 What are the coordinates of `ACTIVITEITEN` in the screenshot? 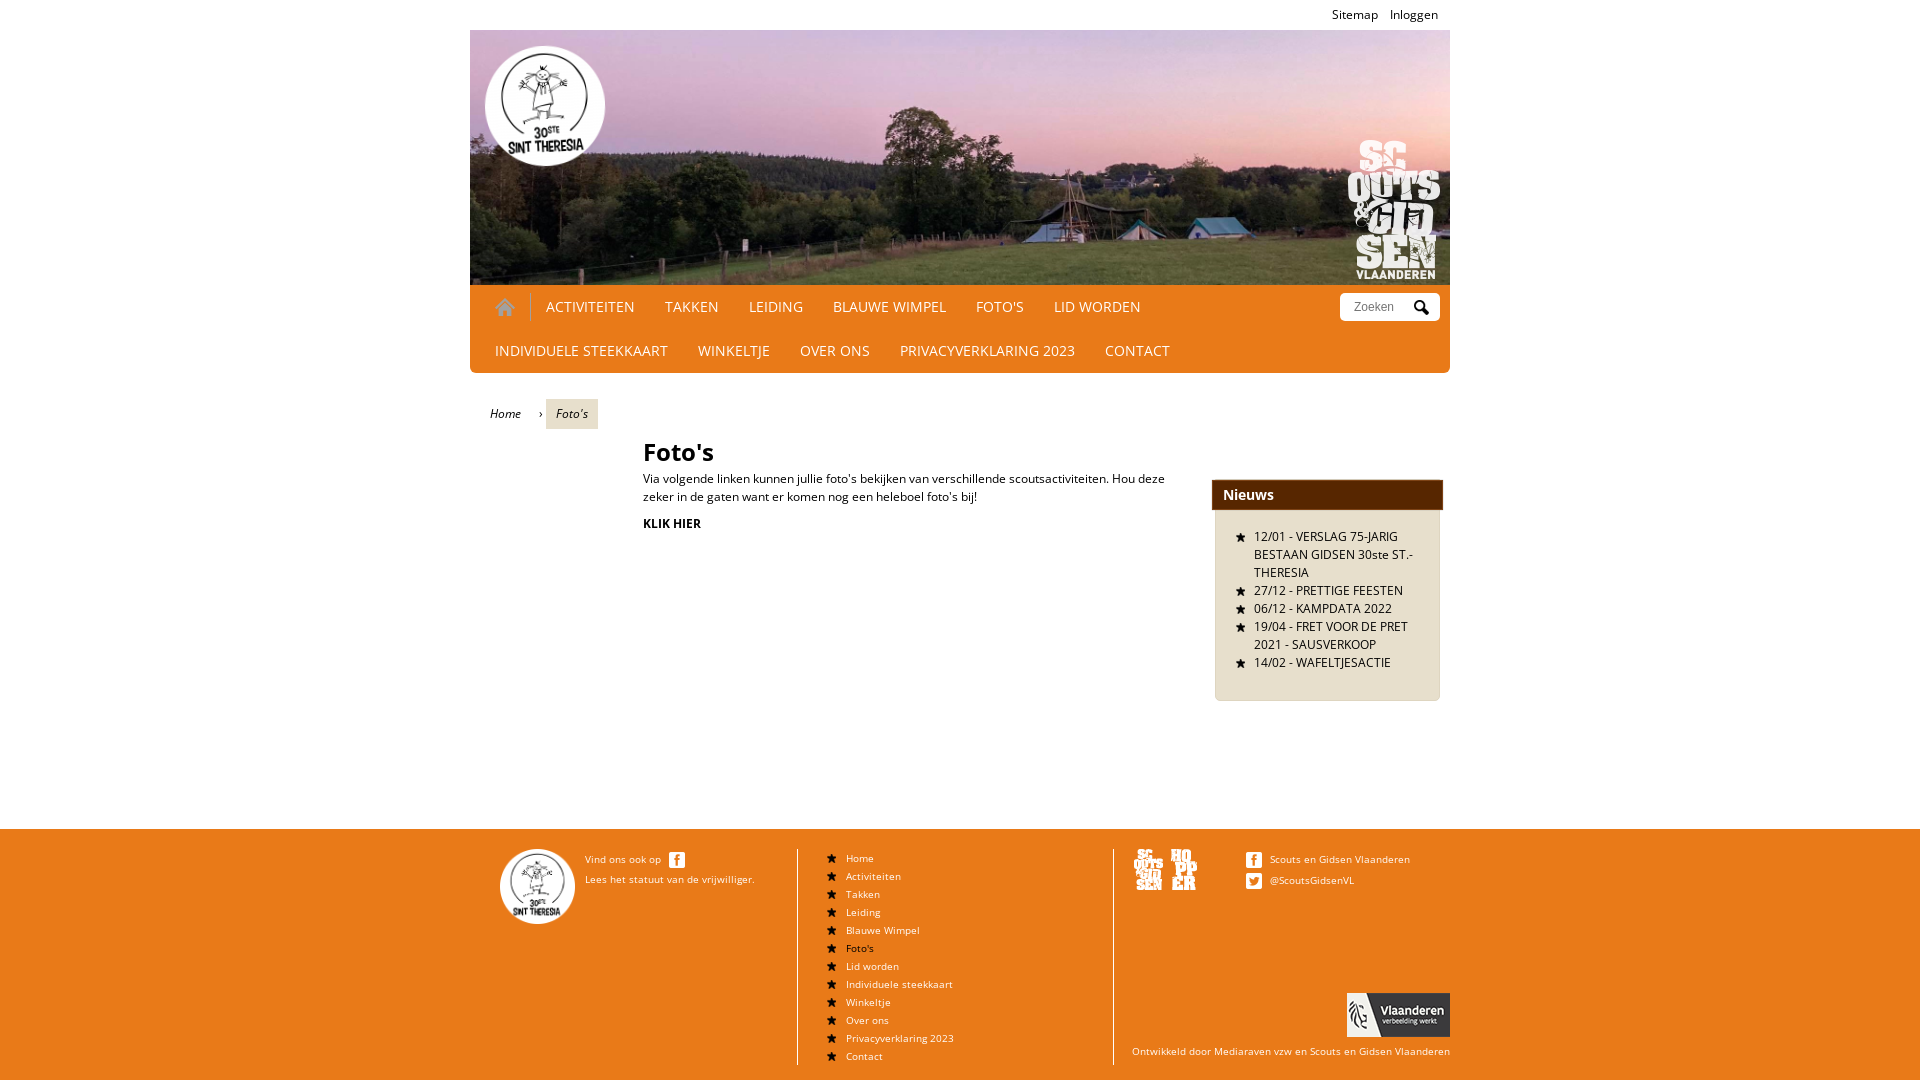 It's located at (590, 306).